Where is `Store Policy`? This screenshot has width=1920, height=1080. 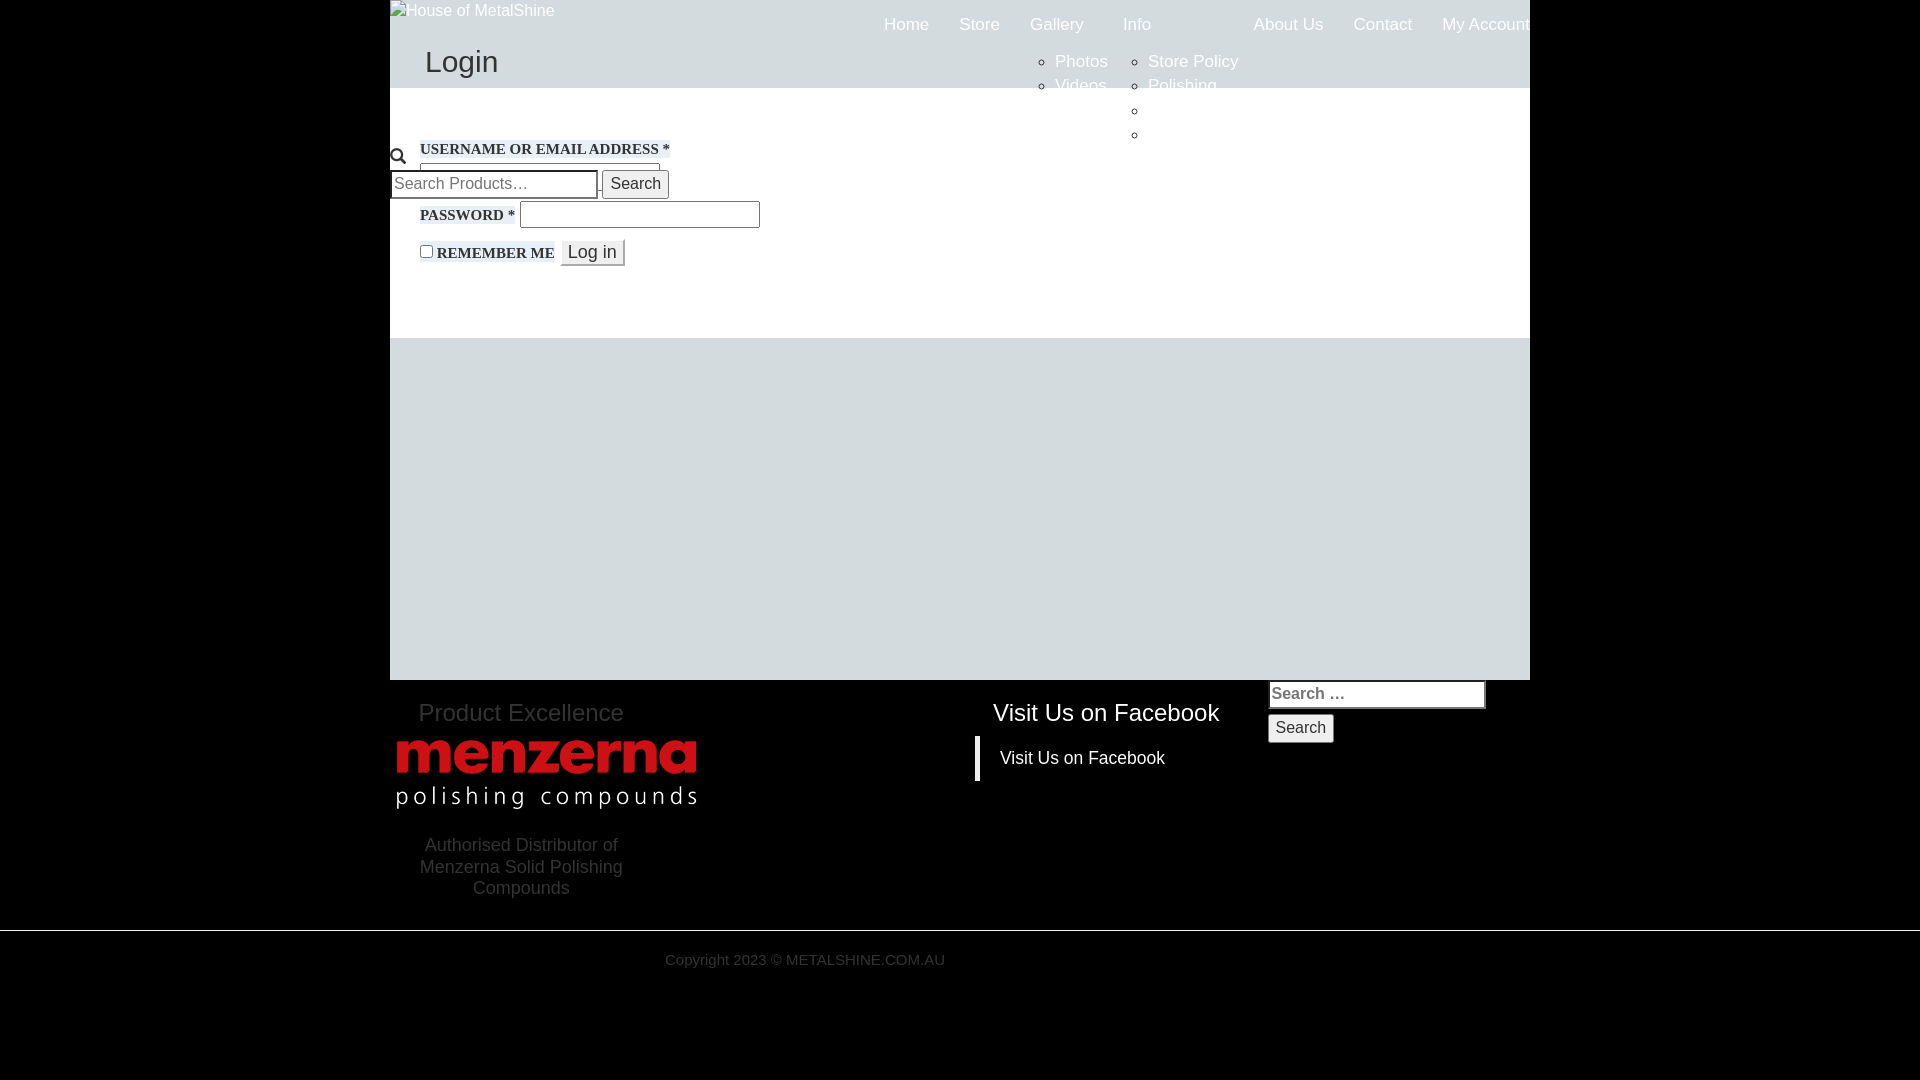
Store Policy is located at coordinates (1194, 62).